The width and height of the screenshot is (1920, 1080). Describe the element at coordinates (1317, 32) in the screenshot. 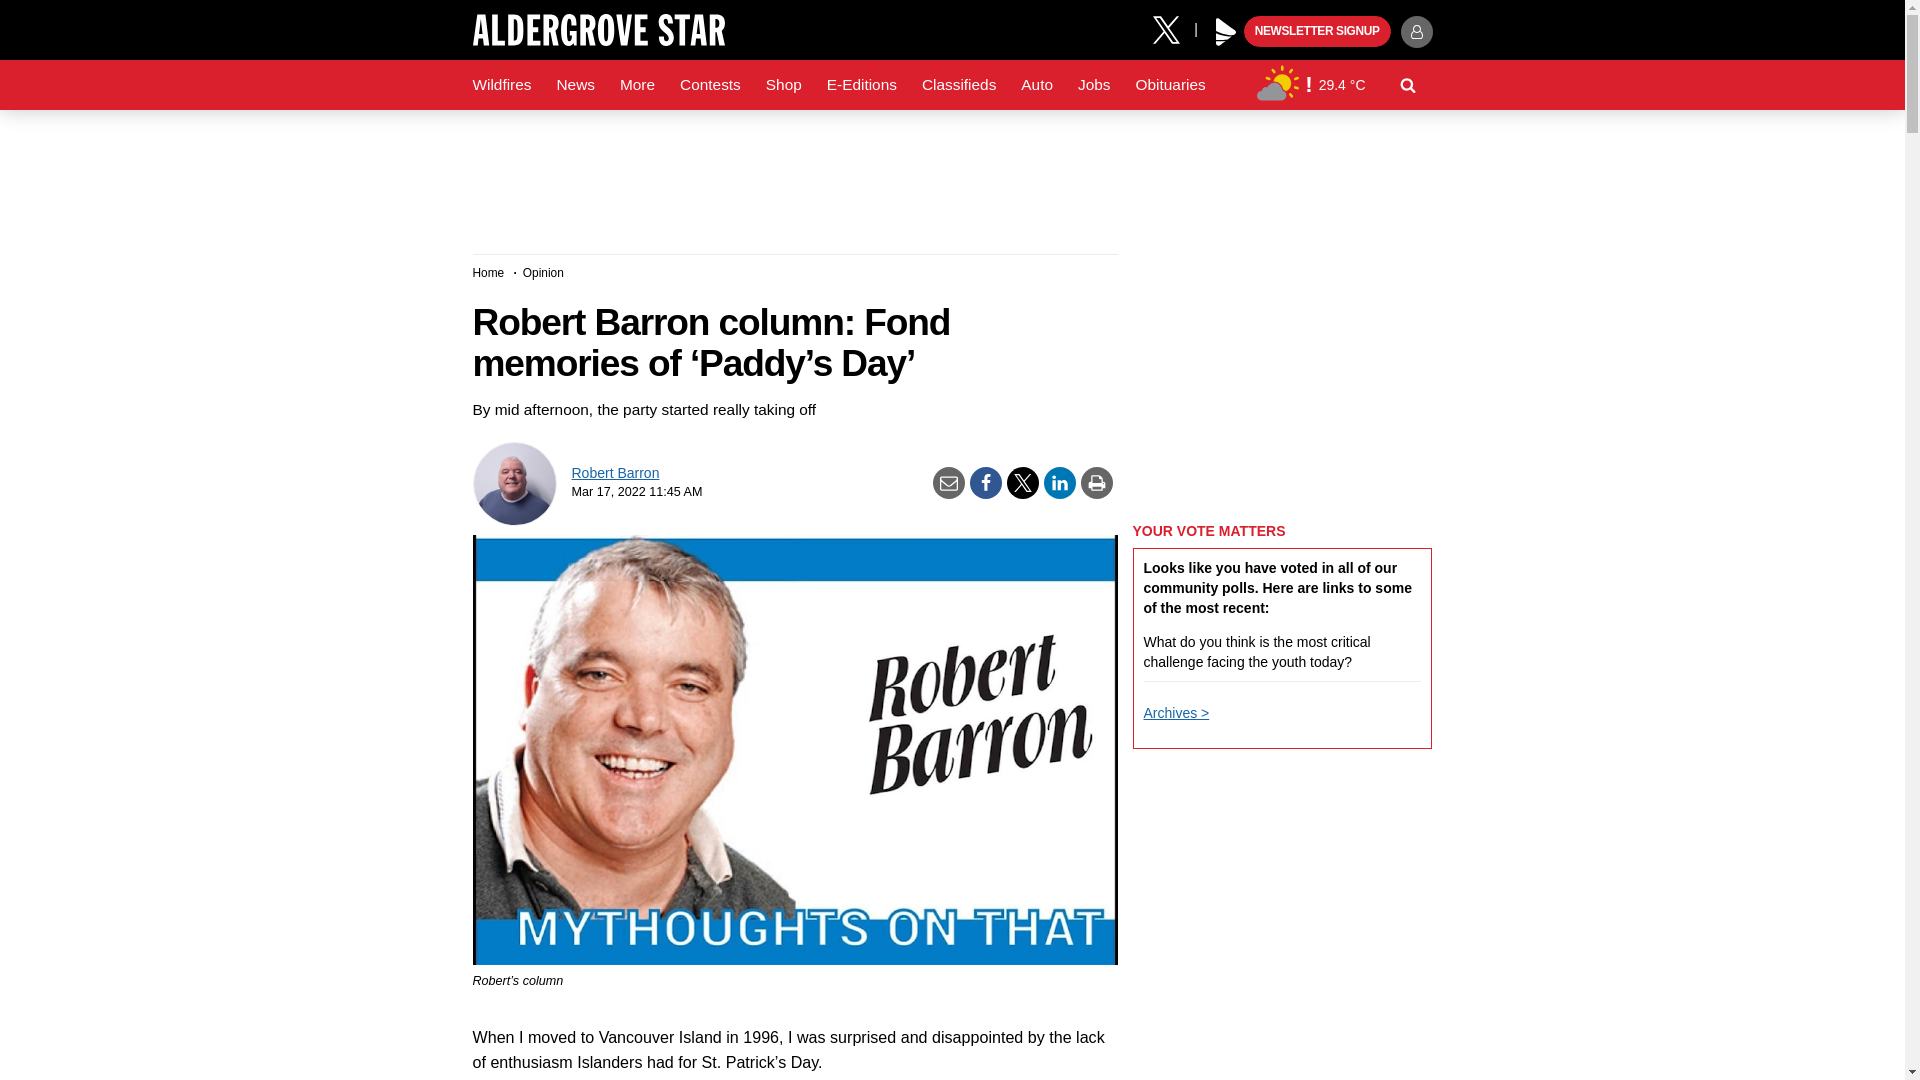

I see `NEWSLETTER SIGNUP` at that location.